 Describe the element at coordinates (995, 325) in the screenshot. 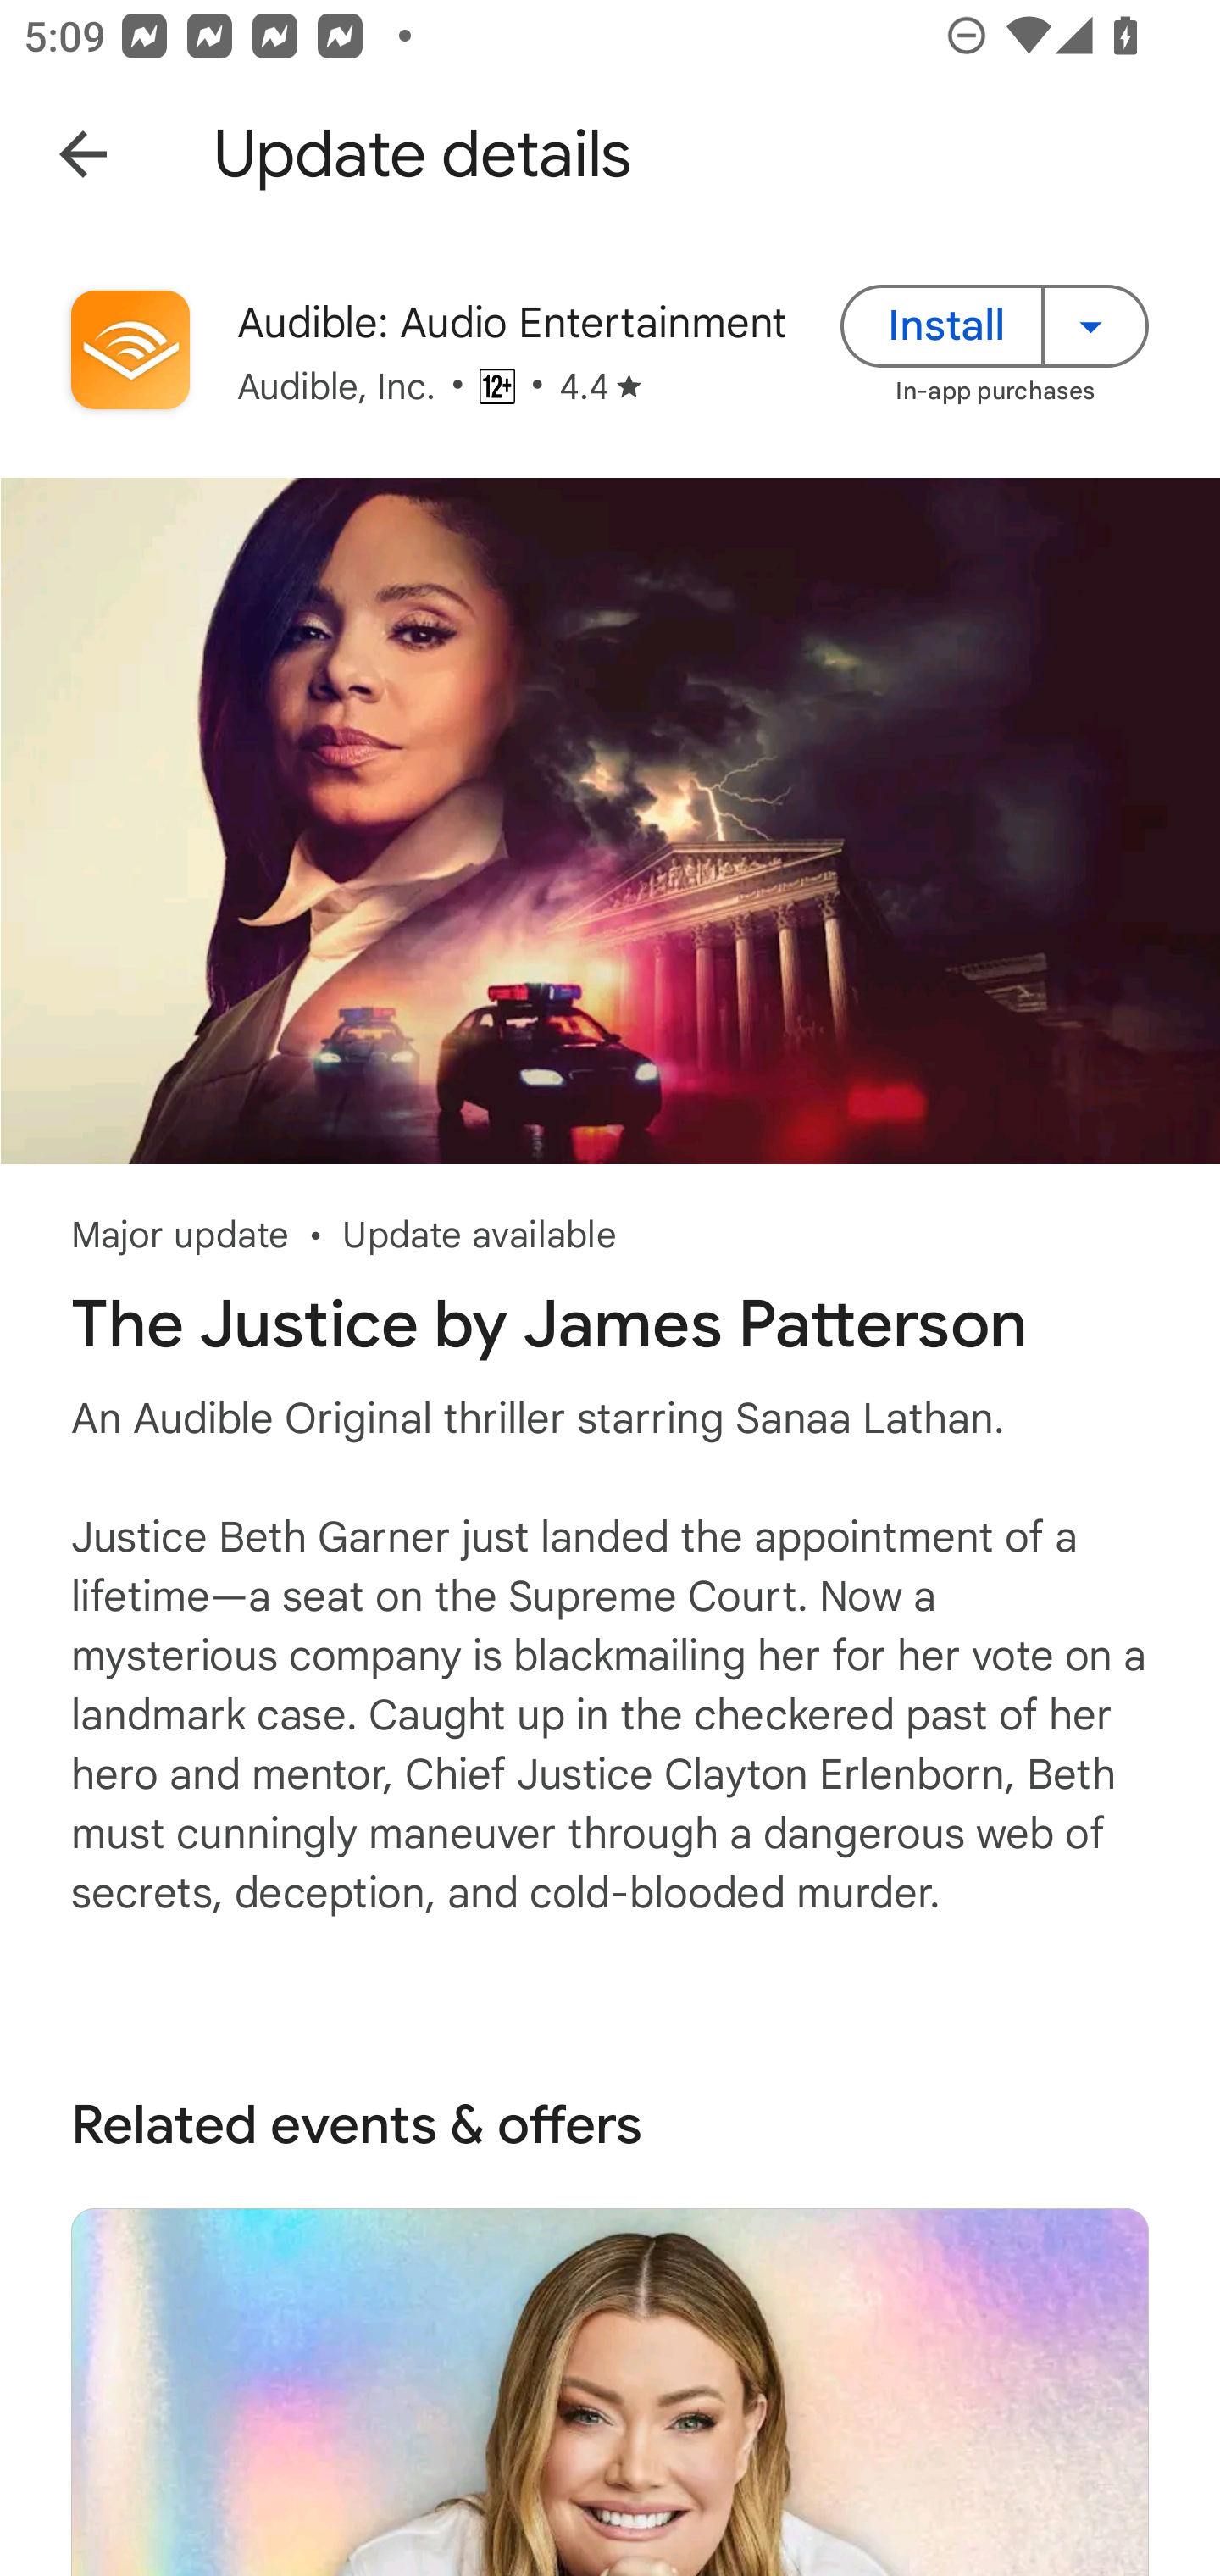

I see `Install Install Install on more devices` at that location.